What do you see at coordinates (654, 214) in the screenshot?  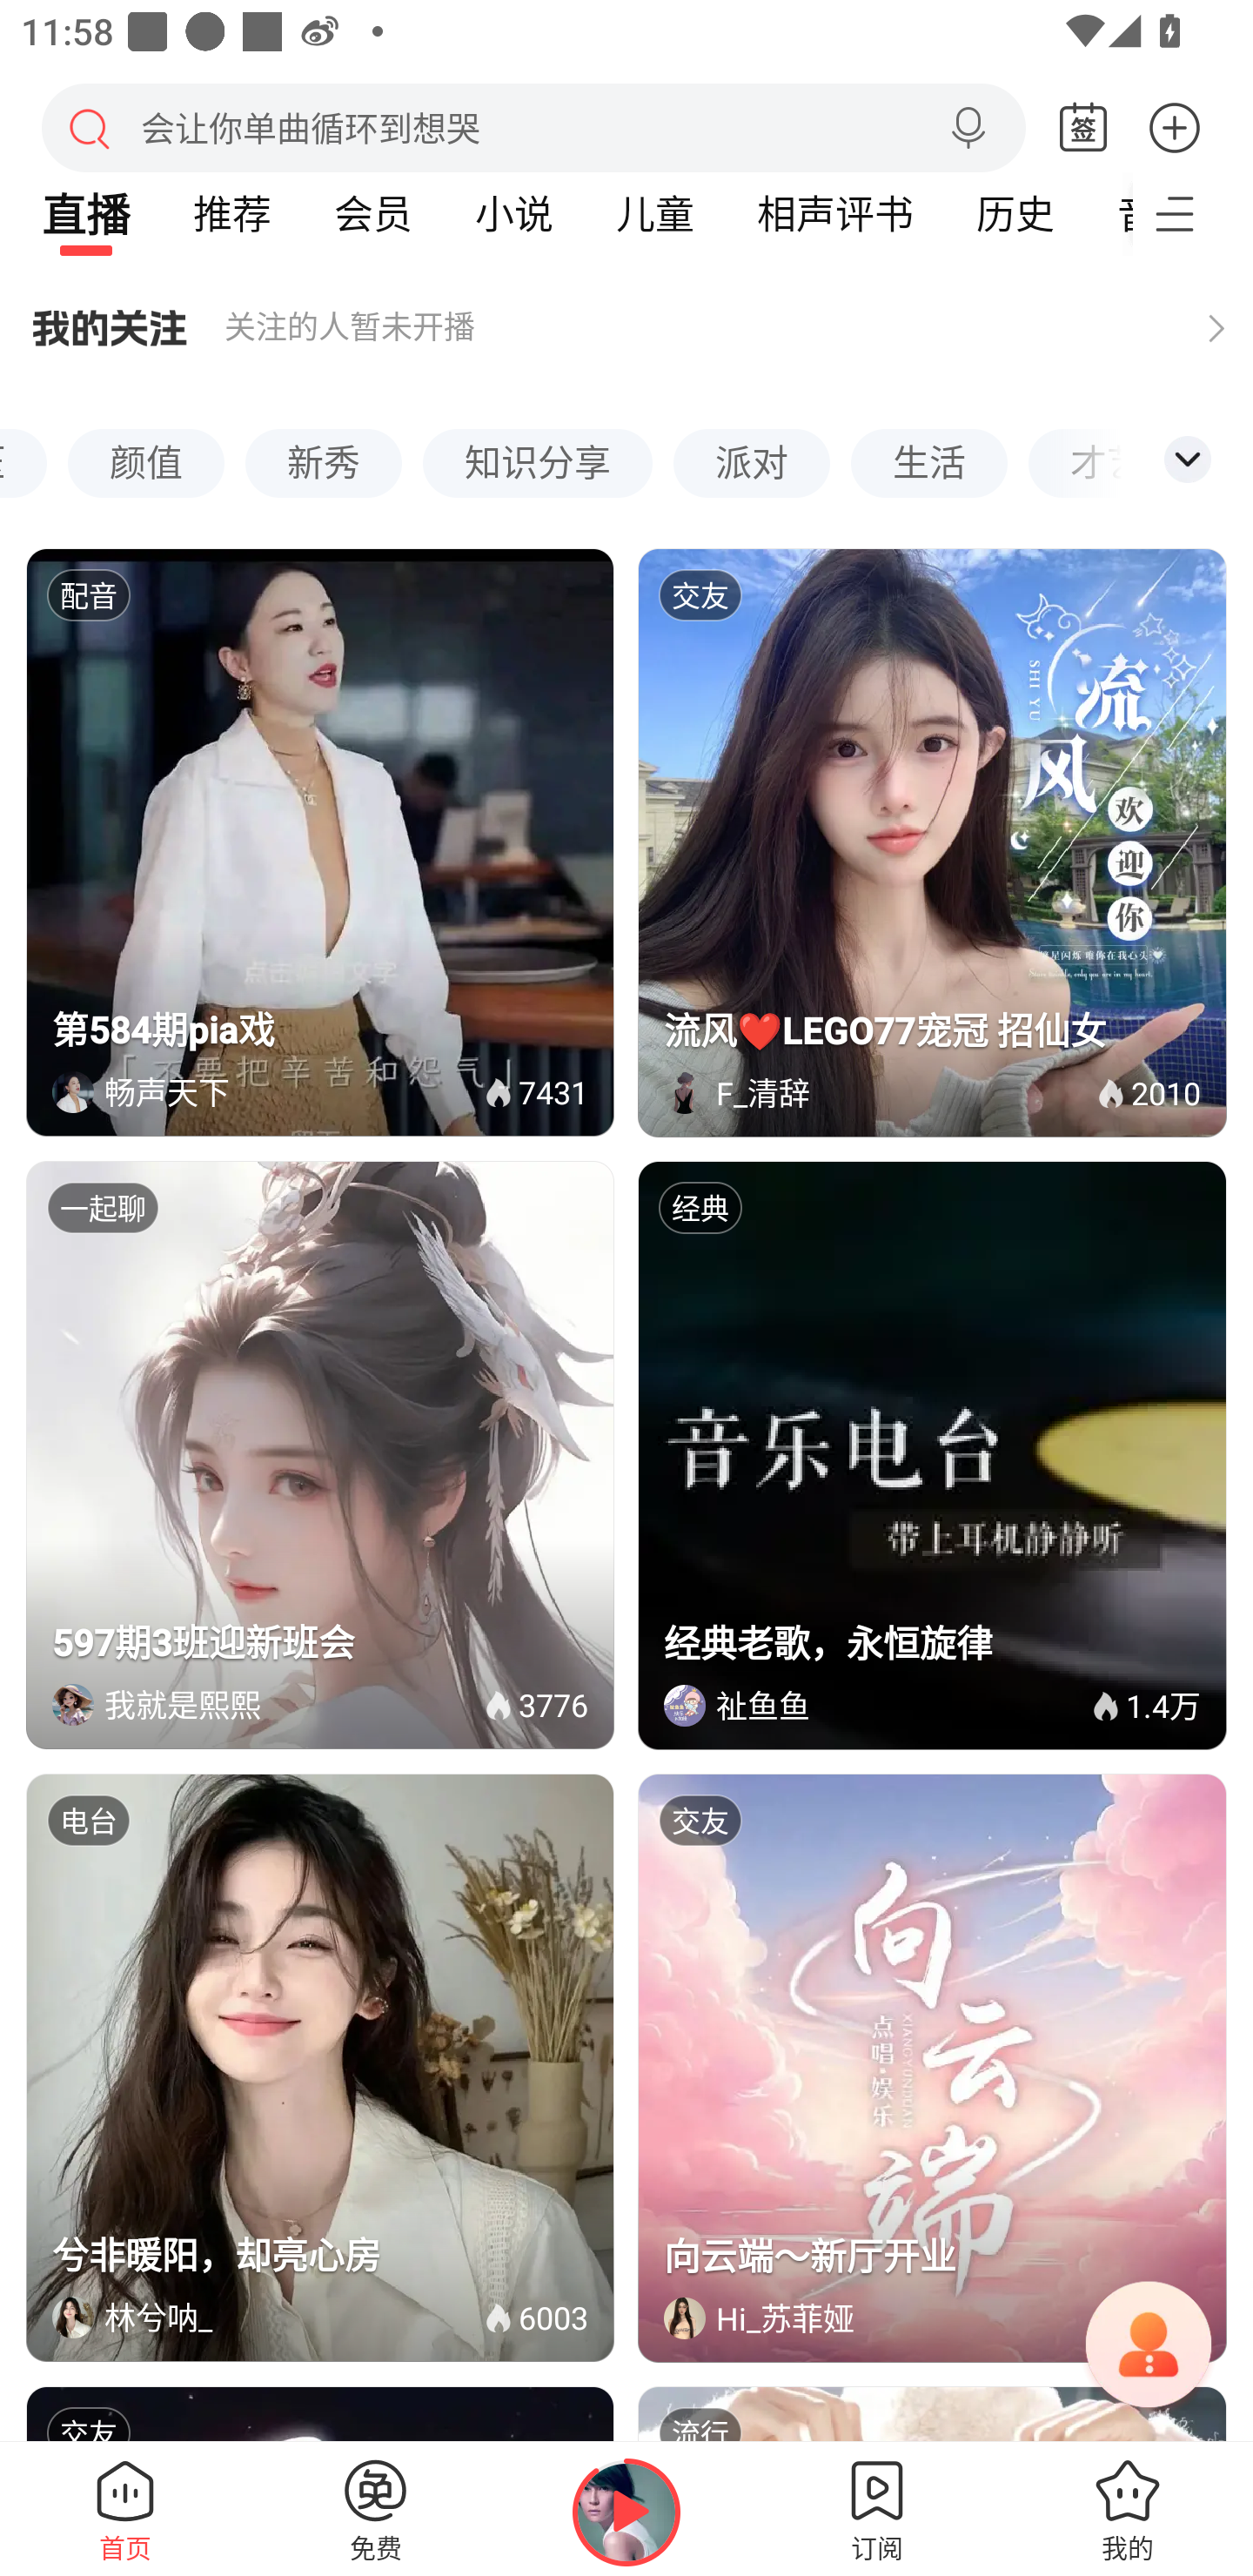 I see `儿童` at bounding box center [654, 214].